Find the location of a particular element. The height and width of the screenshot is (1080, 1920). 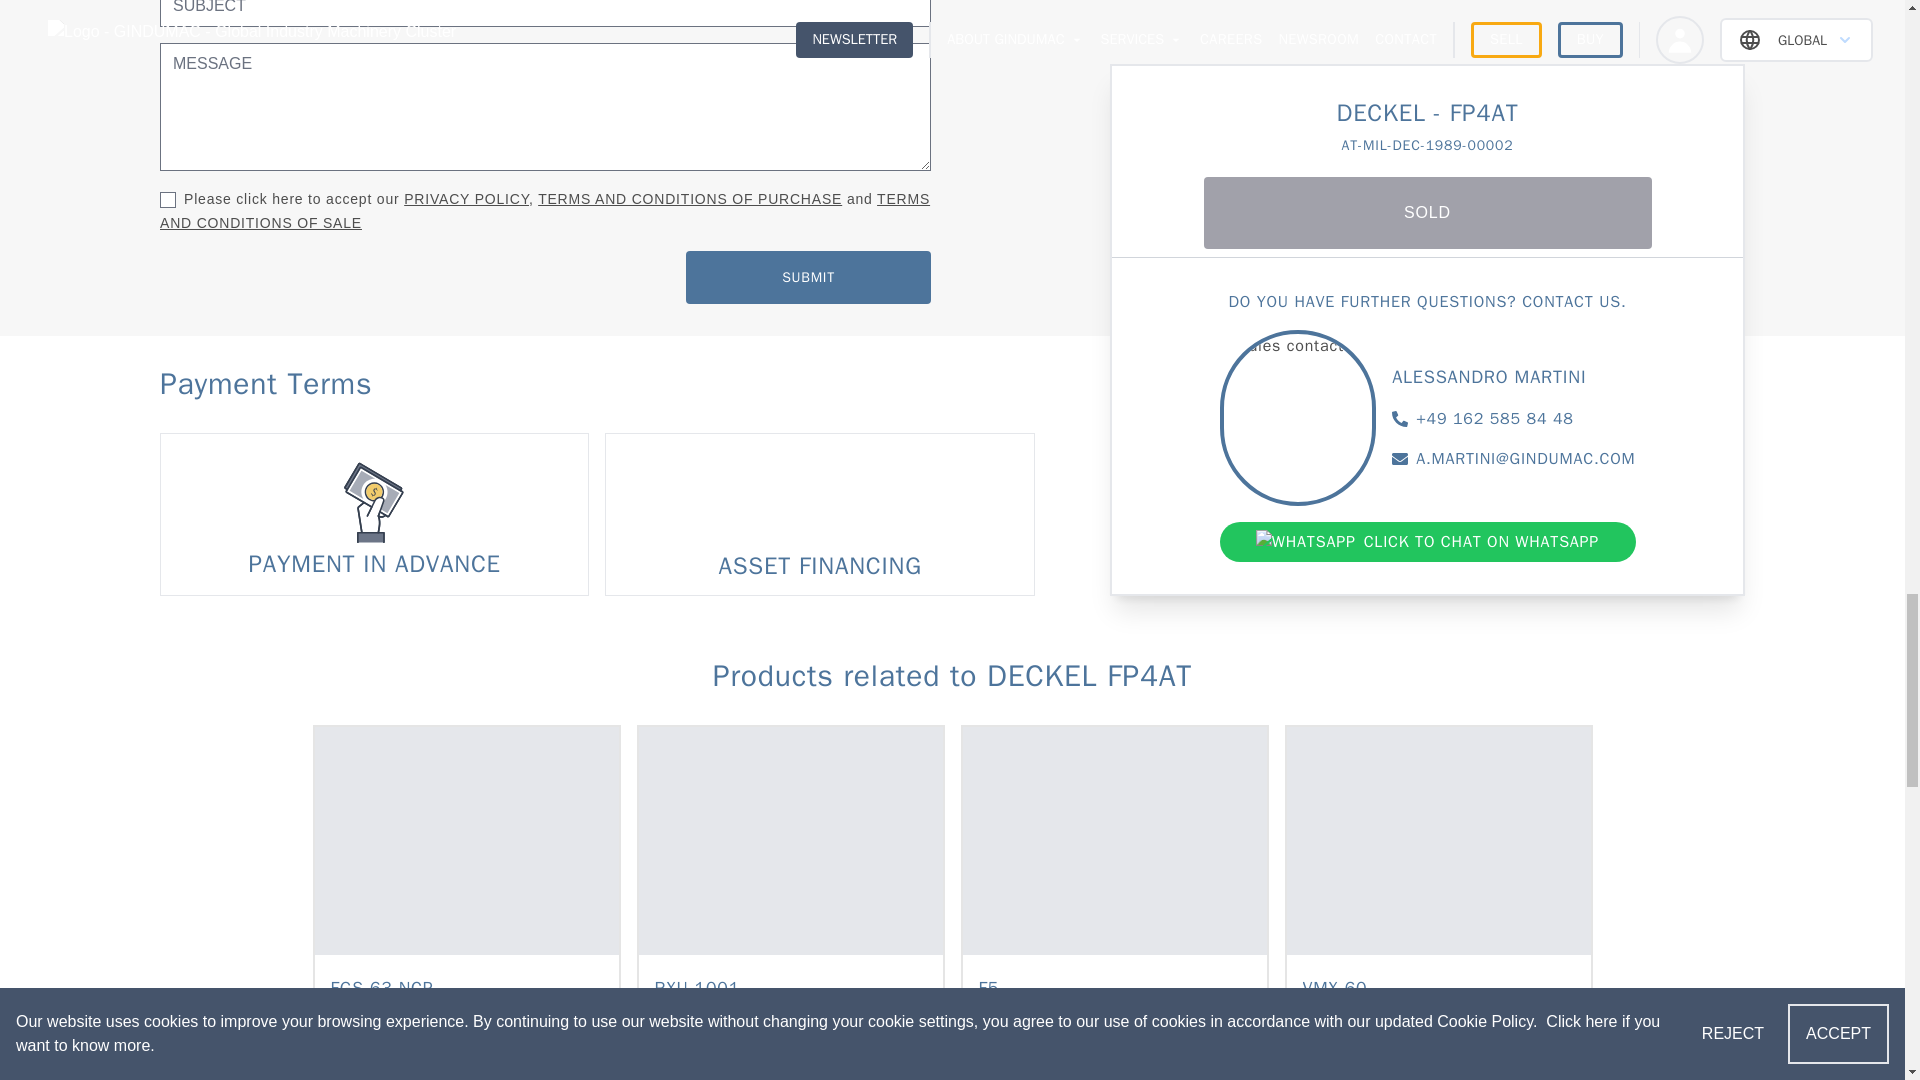

TERMS AND CONDITIONS OF SALE is located at coordinates (544, 211).